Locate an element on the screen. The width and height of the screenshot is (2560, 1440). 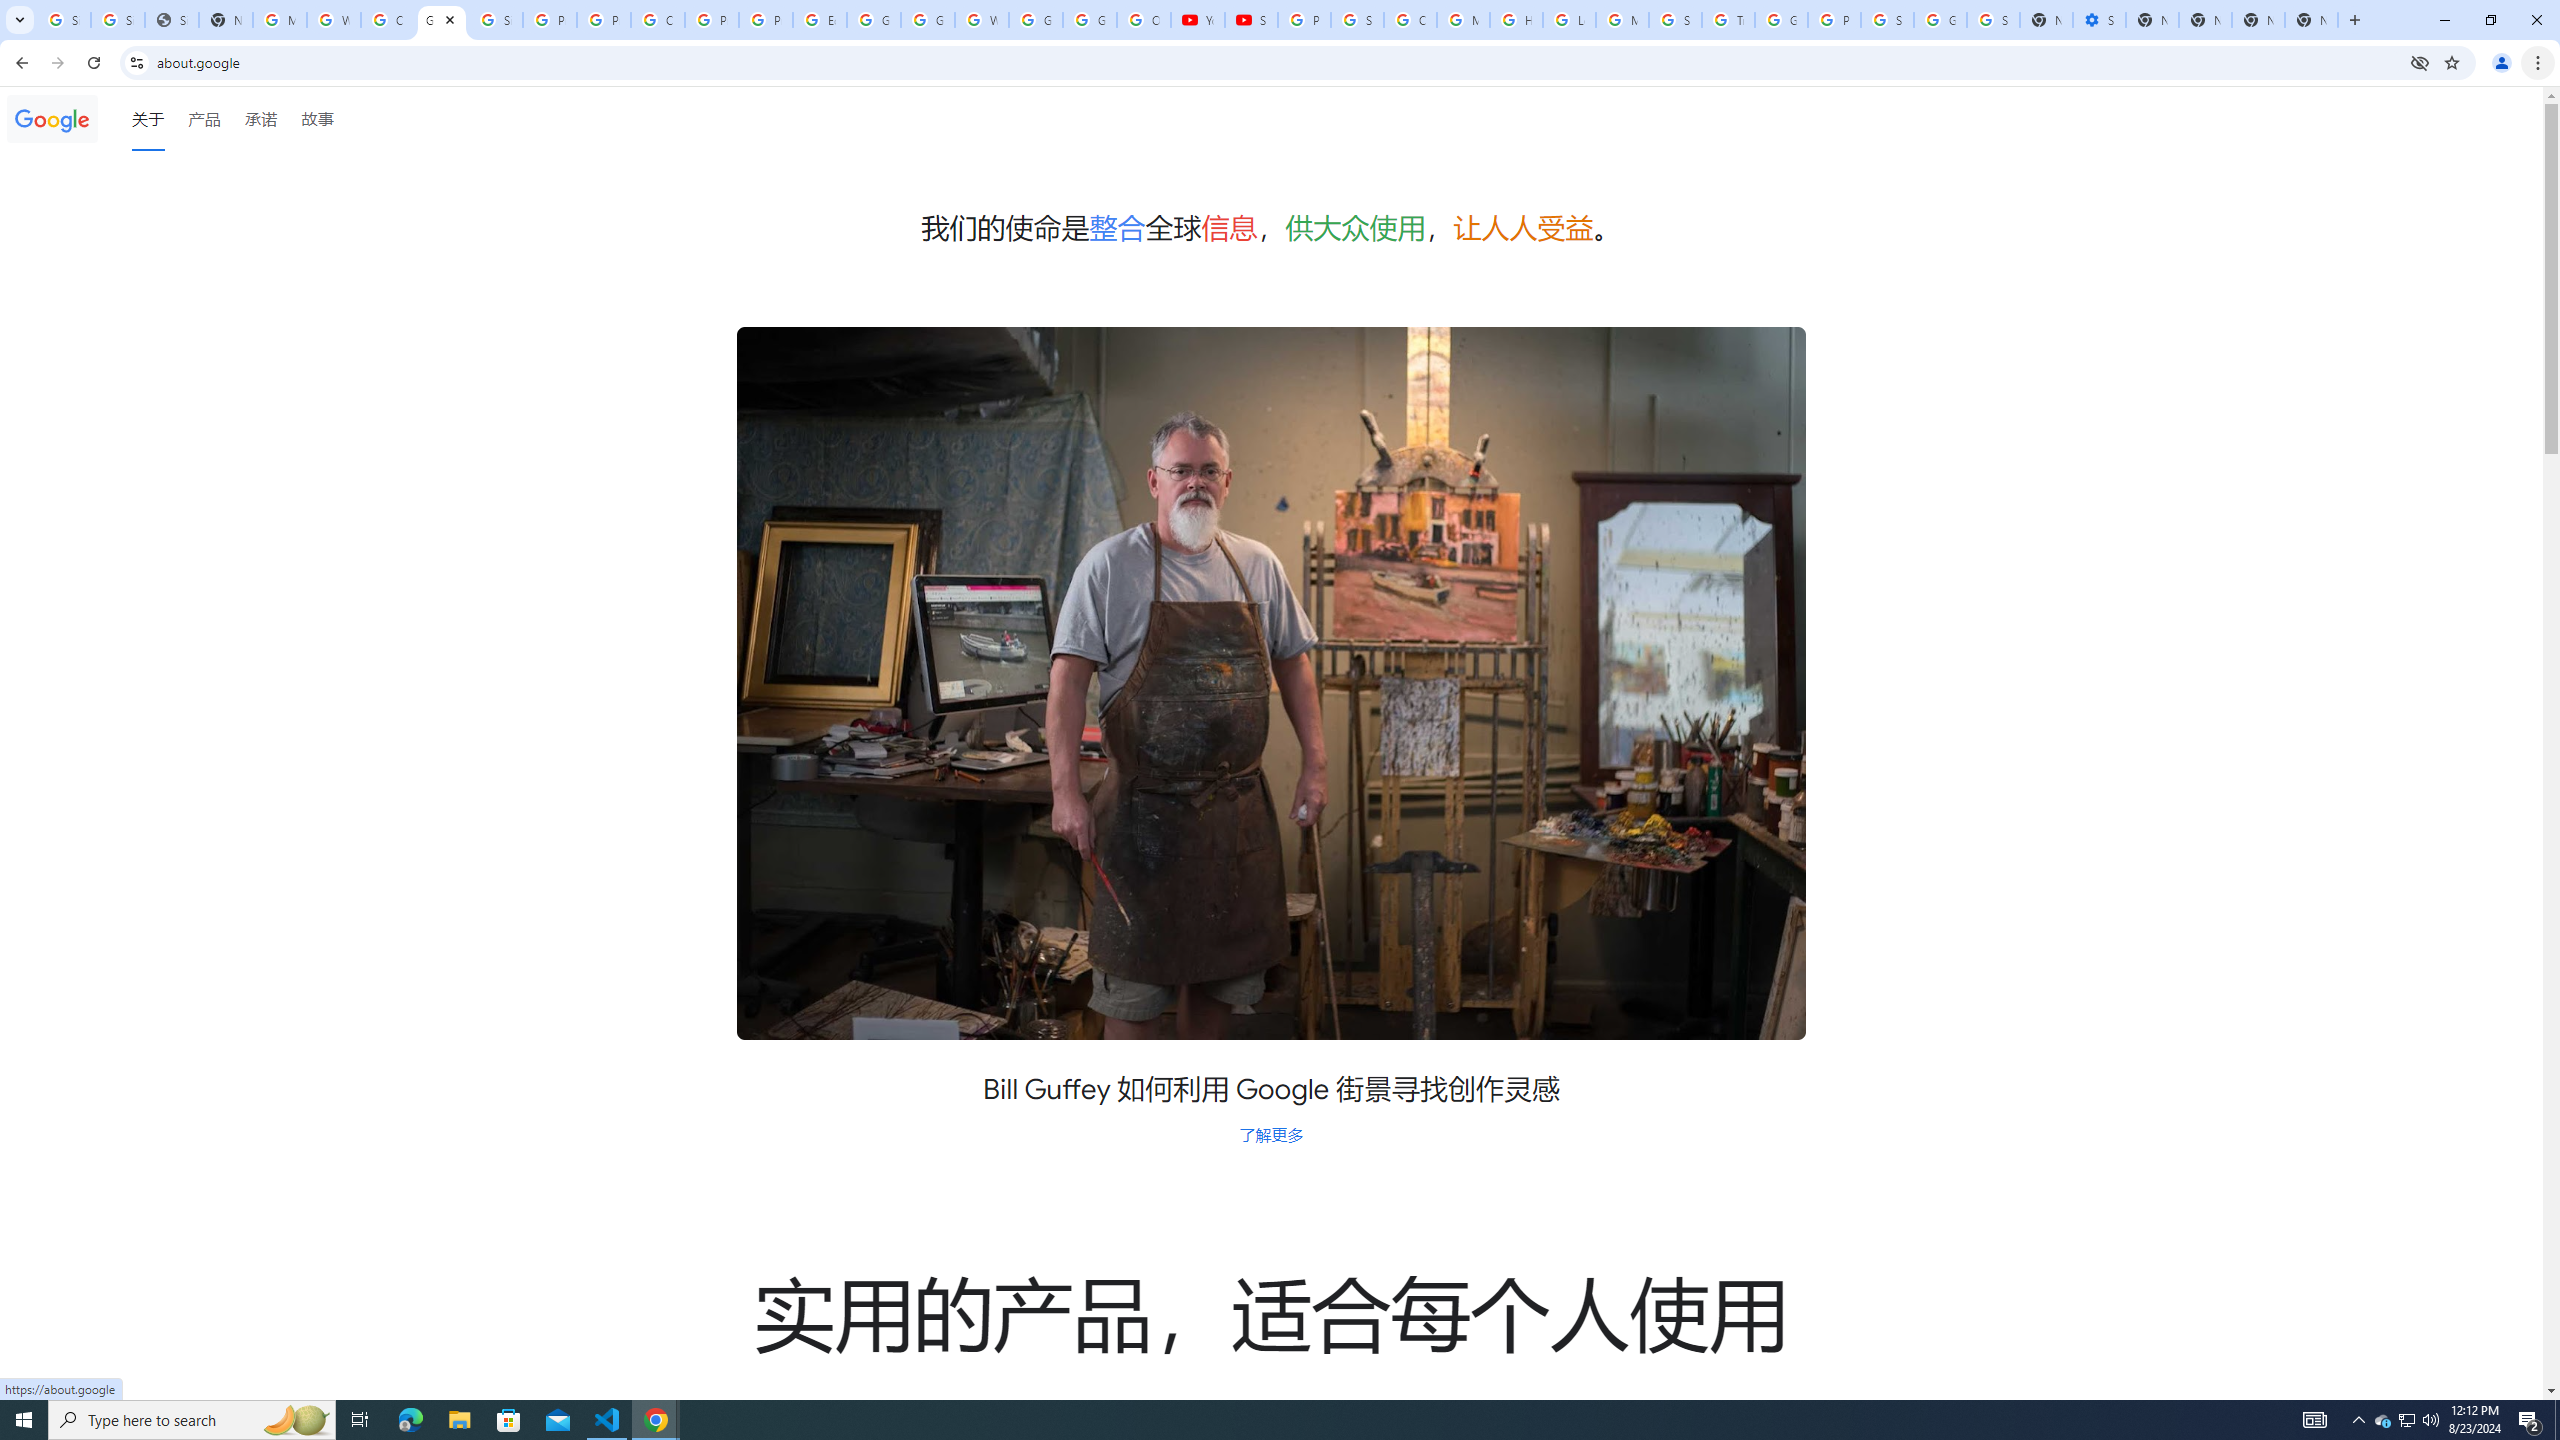
Who is my administrator? - Google Account Help is located at coordinates (334, 20).